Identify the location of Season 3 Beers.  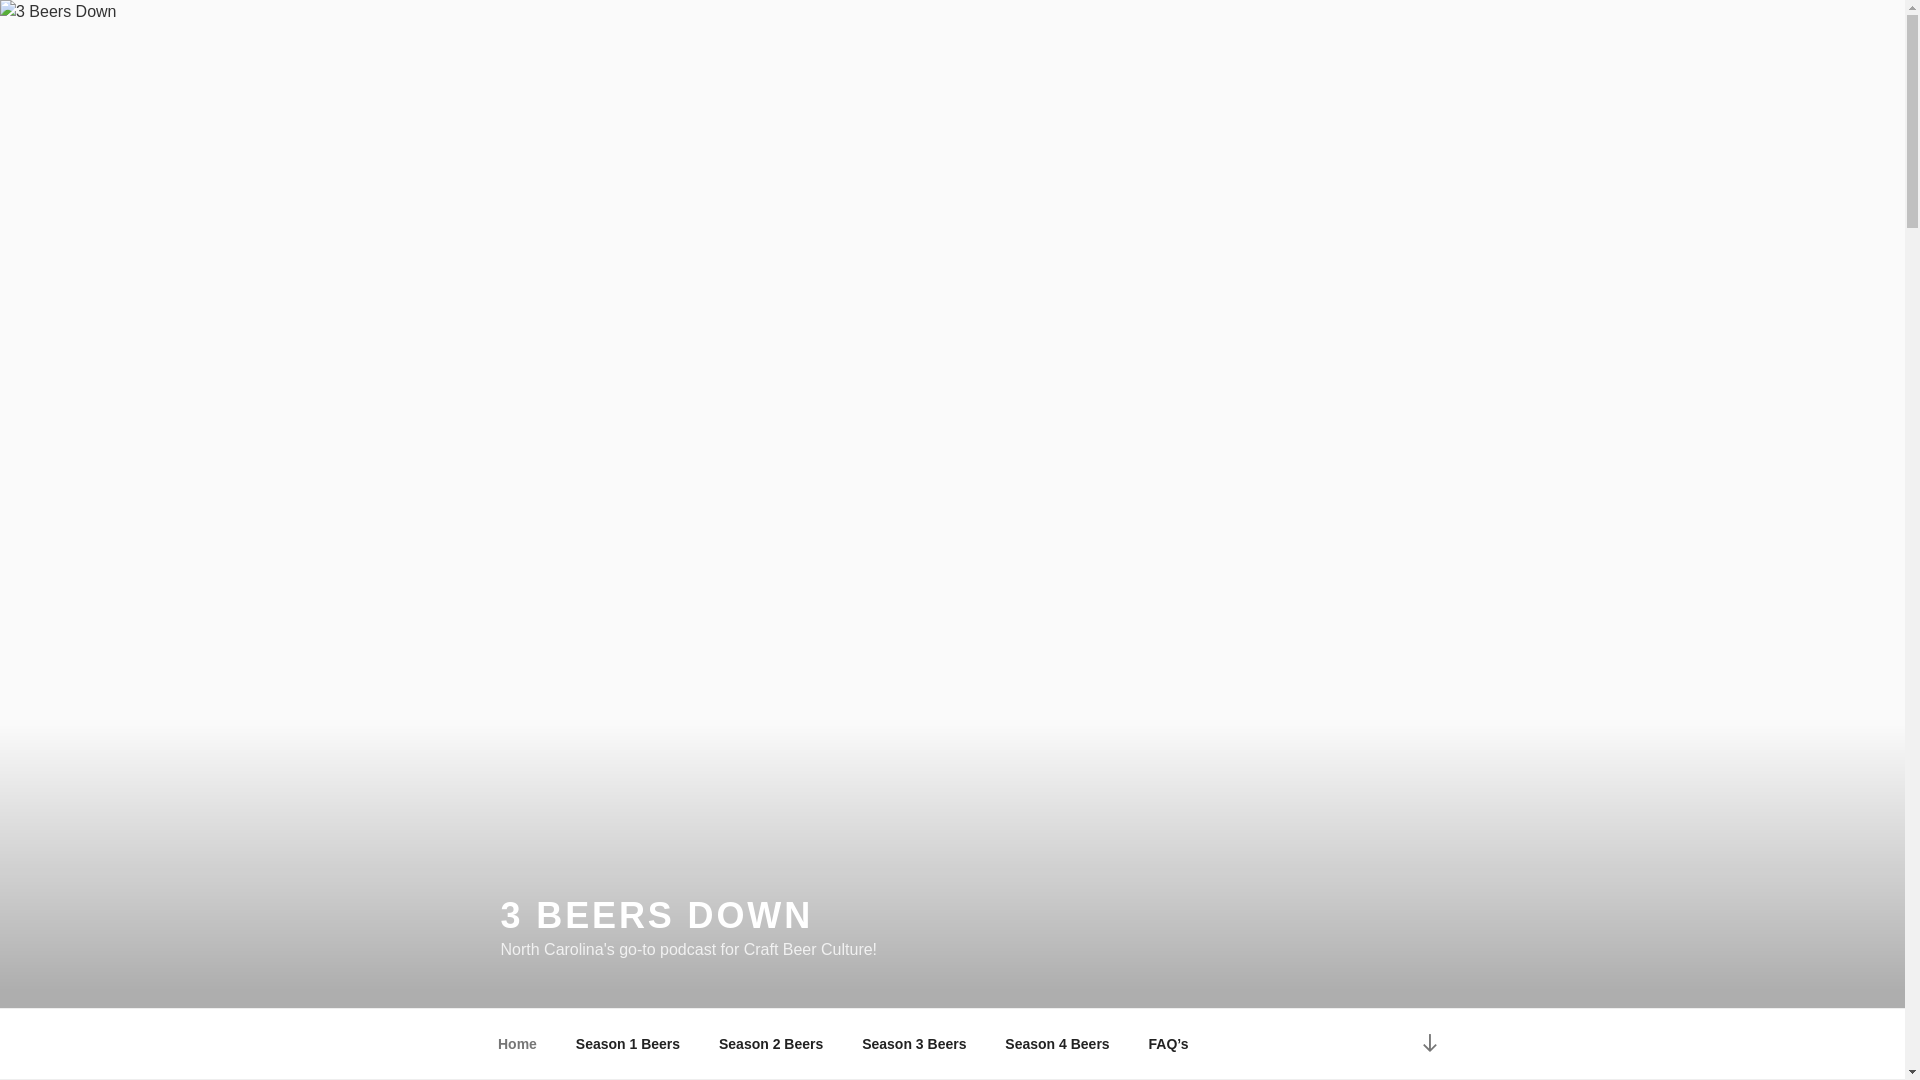
(914, 1044).